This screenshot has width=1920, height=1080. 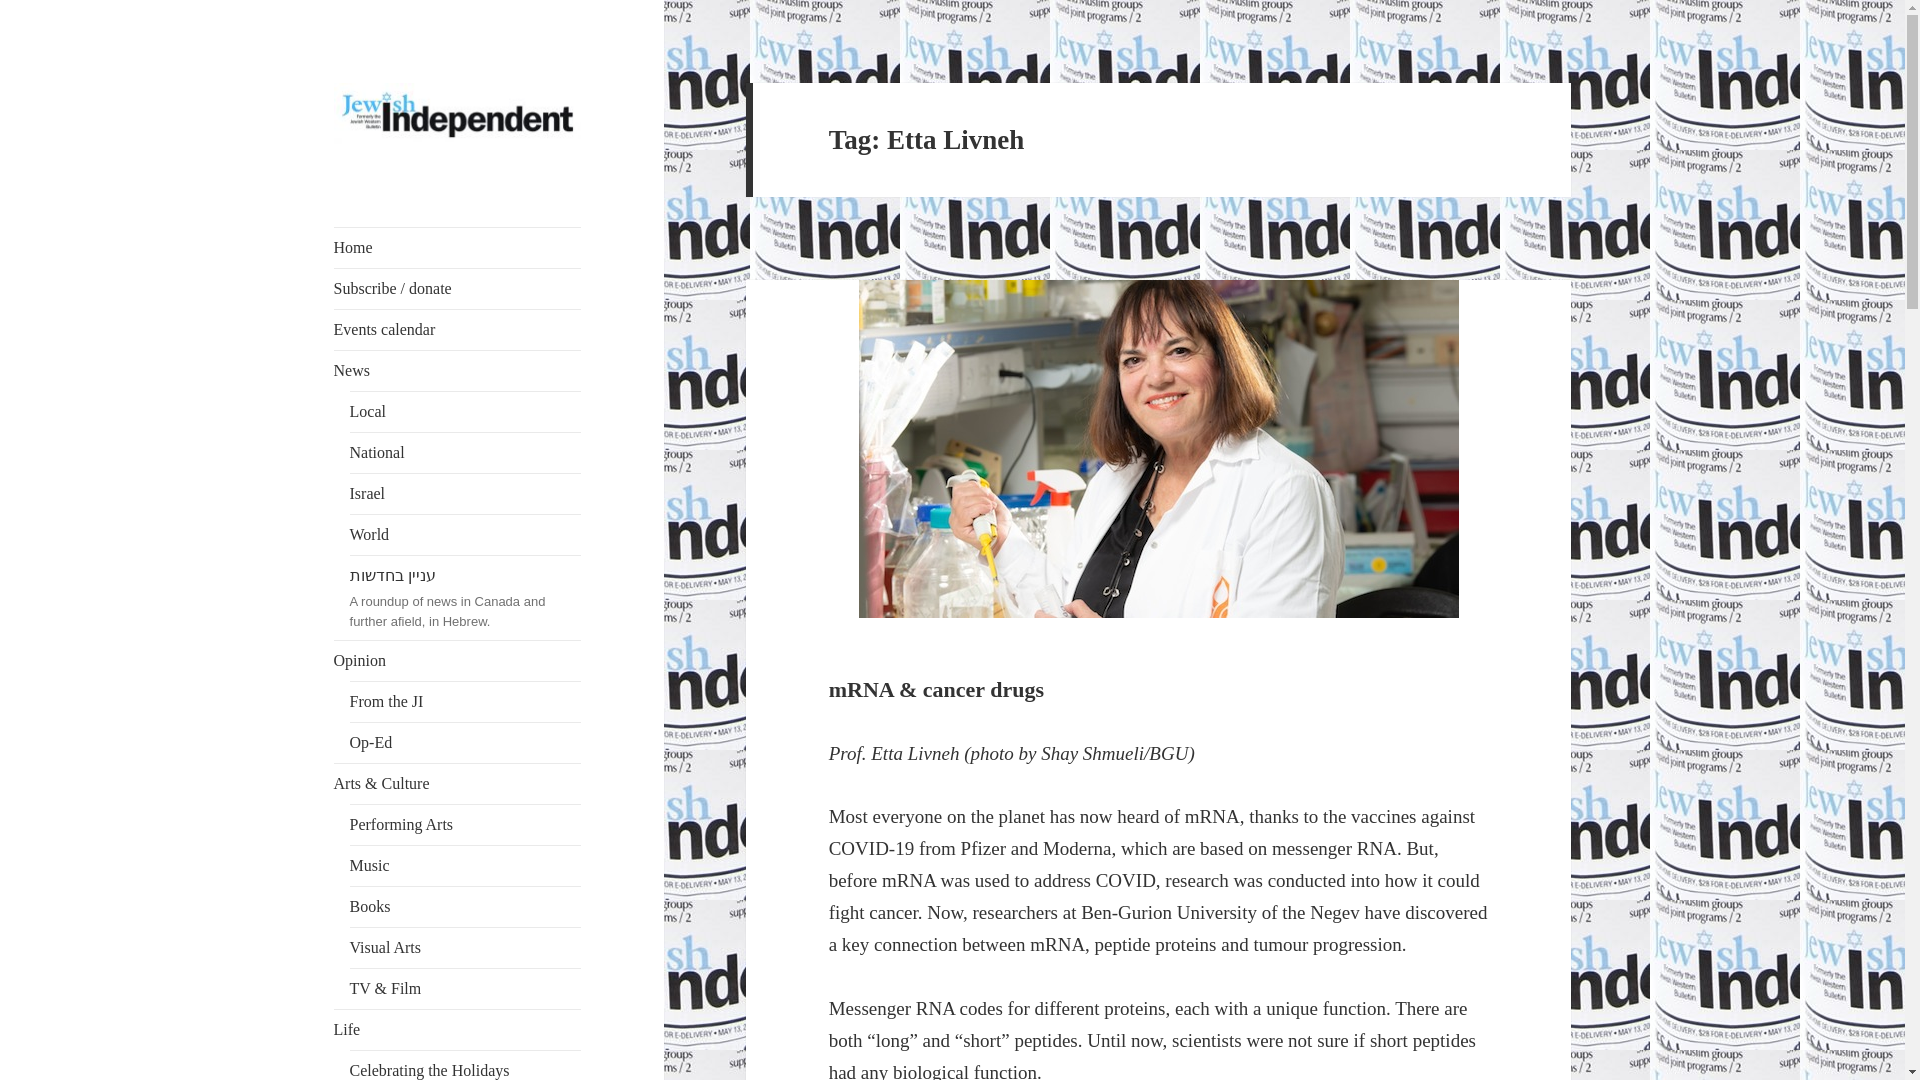 I want to click on Visual Arts, so click(x=465, y=947).